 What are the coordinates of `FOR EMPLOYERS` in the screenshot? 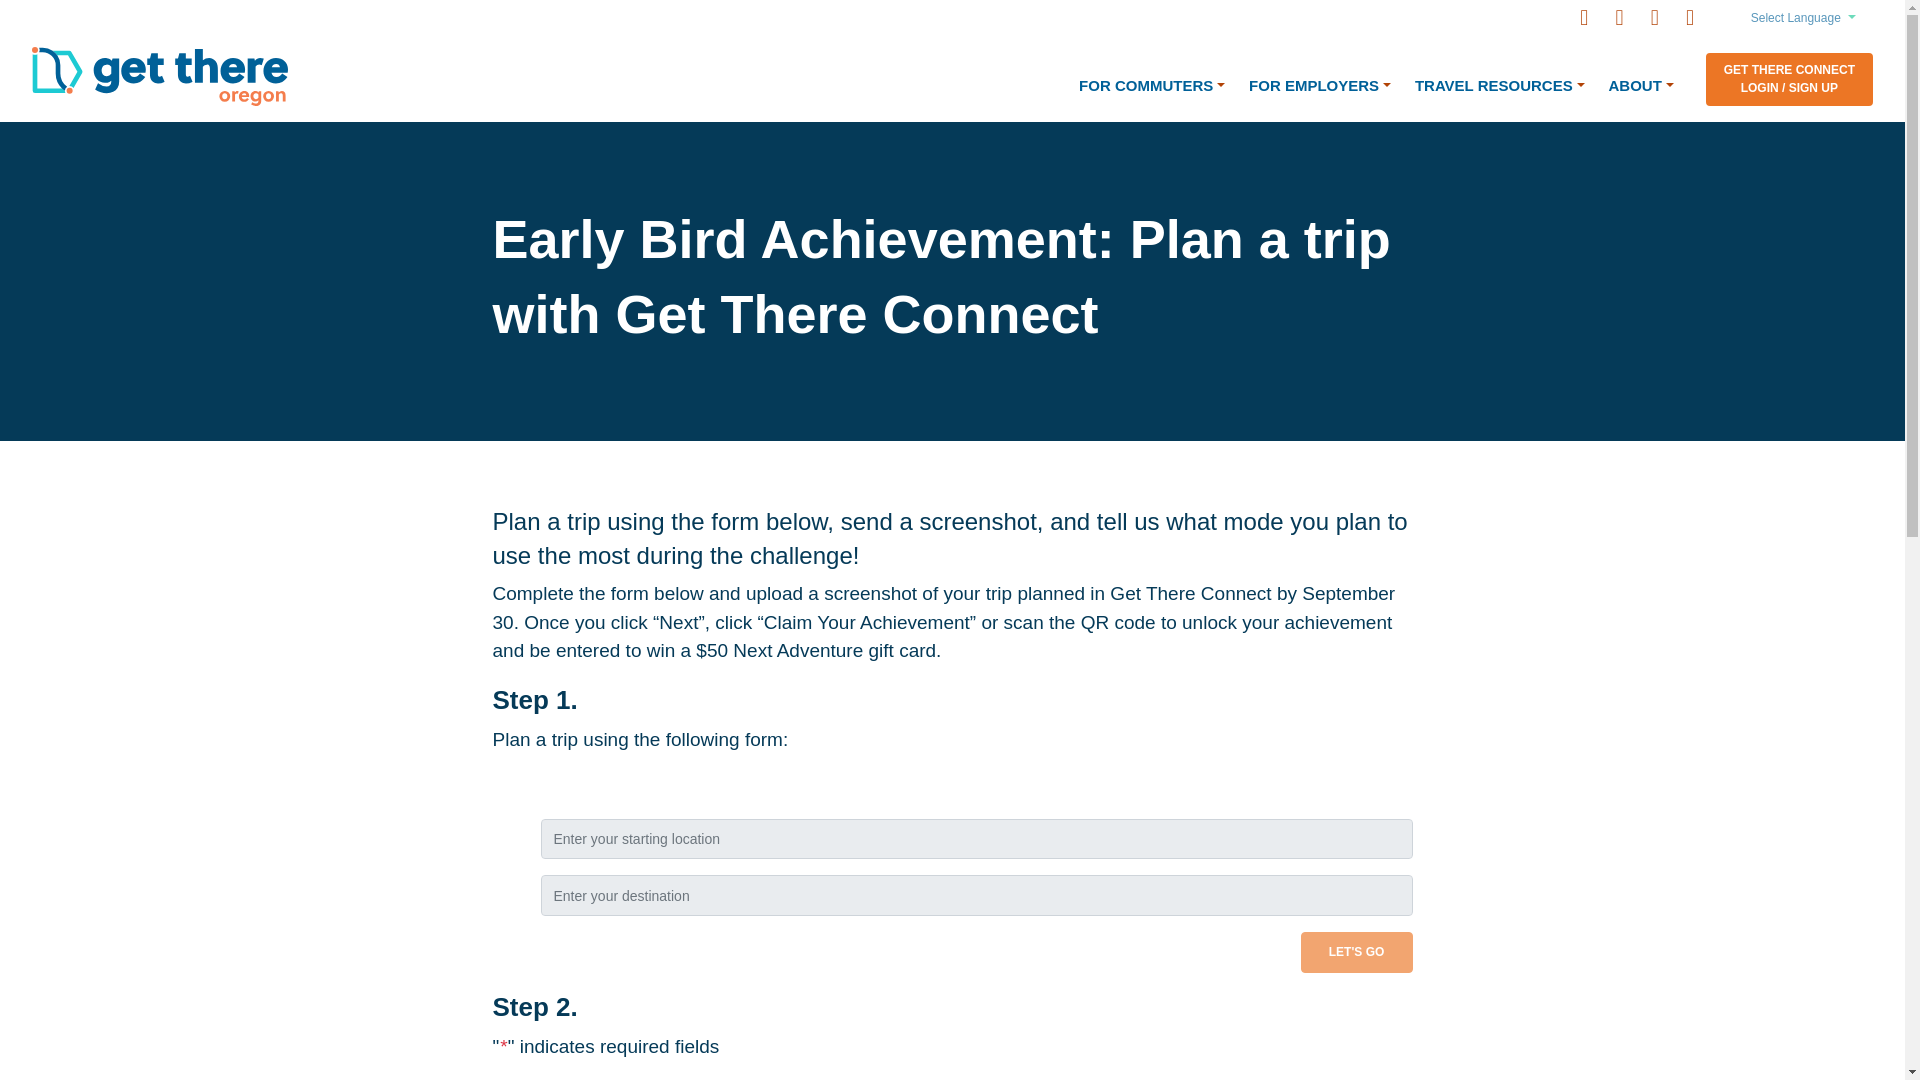 It's located at (1320, 86).